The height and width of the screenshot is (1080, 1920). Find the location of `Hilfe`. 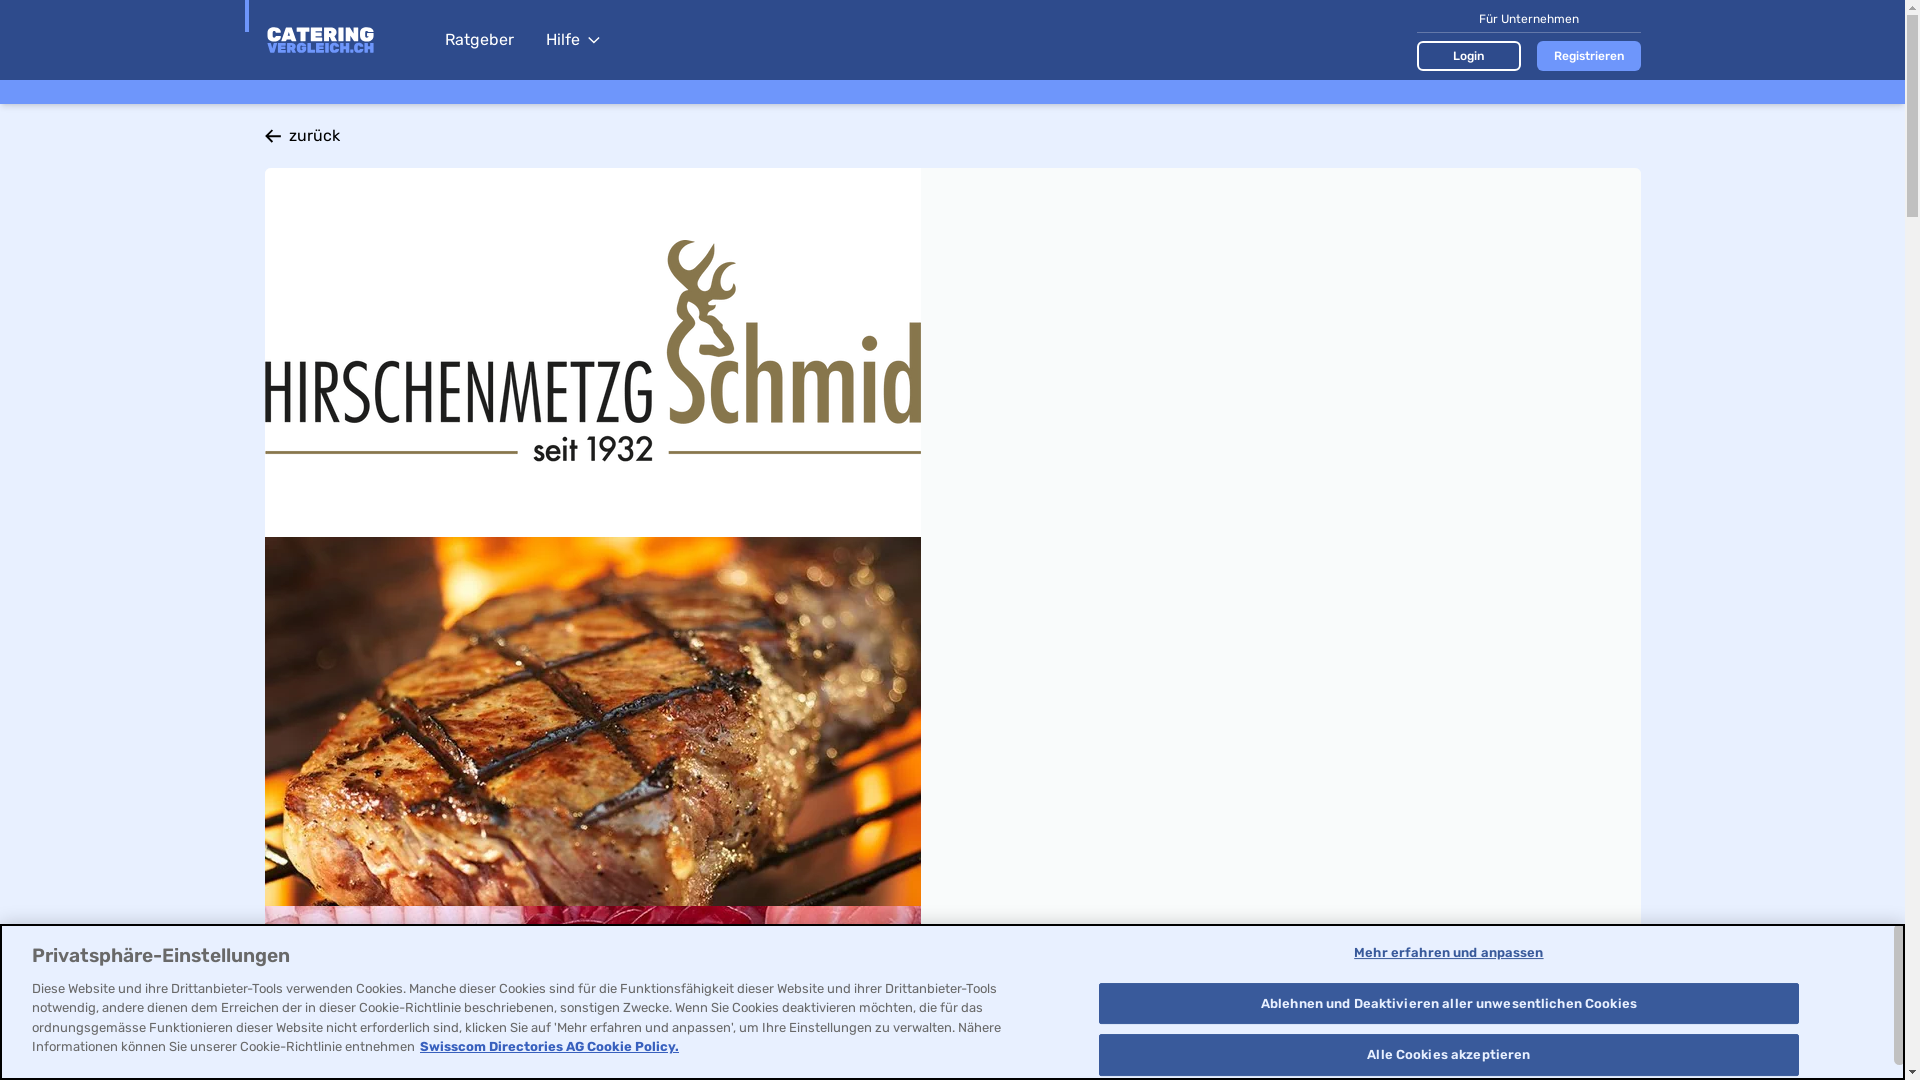

Hilfe is located at coordinates (573, 40).